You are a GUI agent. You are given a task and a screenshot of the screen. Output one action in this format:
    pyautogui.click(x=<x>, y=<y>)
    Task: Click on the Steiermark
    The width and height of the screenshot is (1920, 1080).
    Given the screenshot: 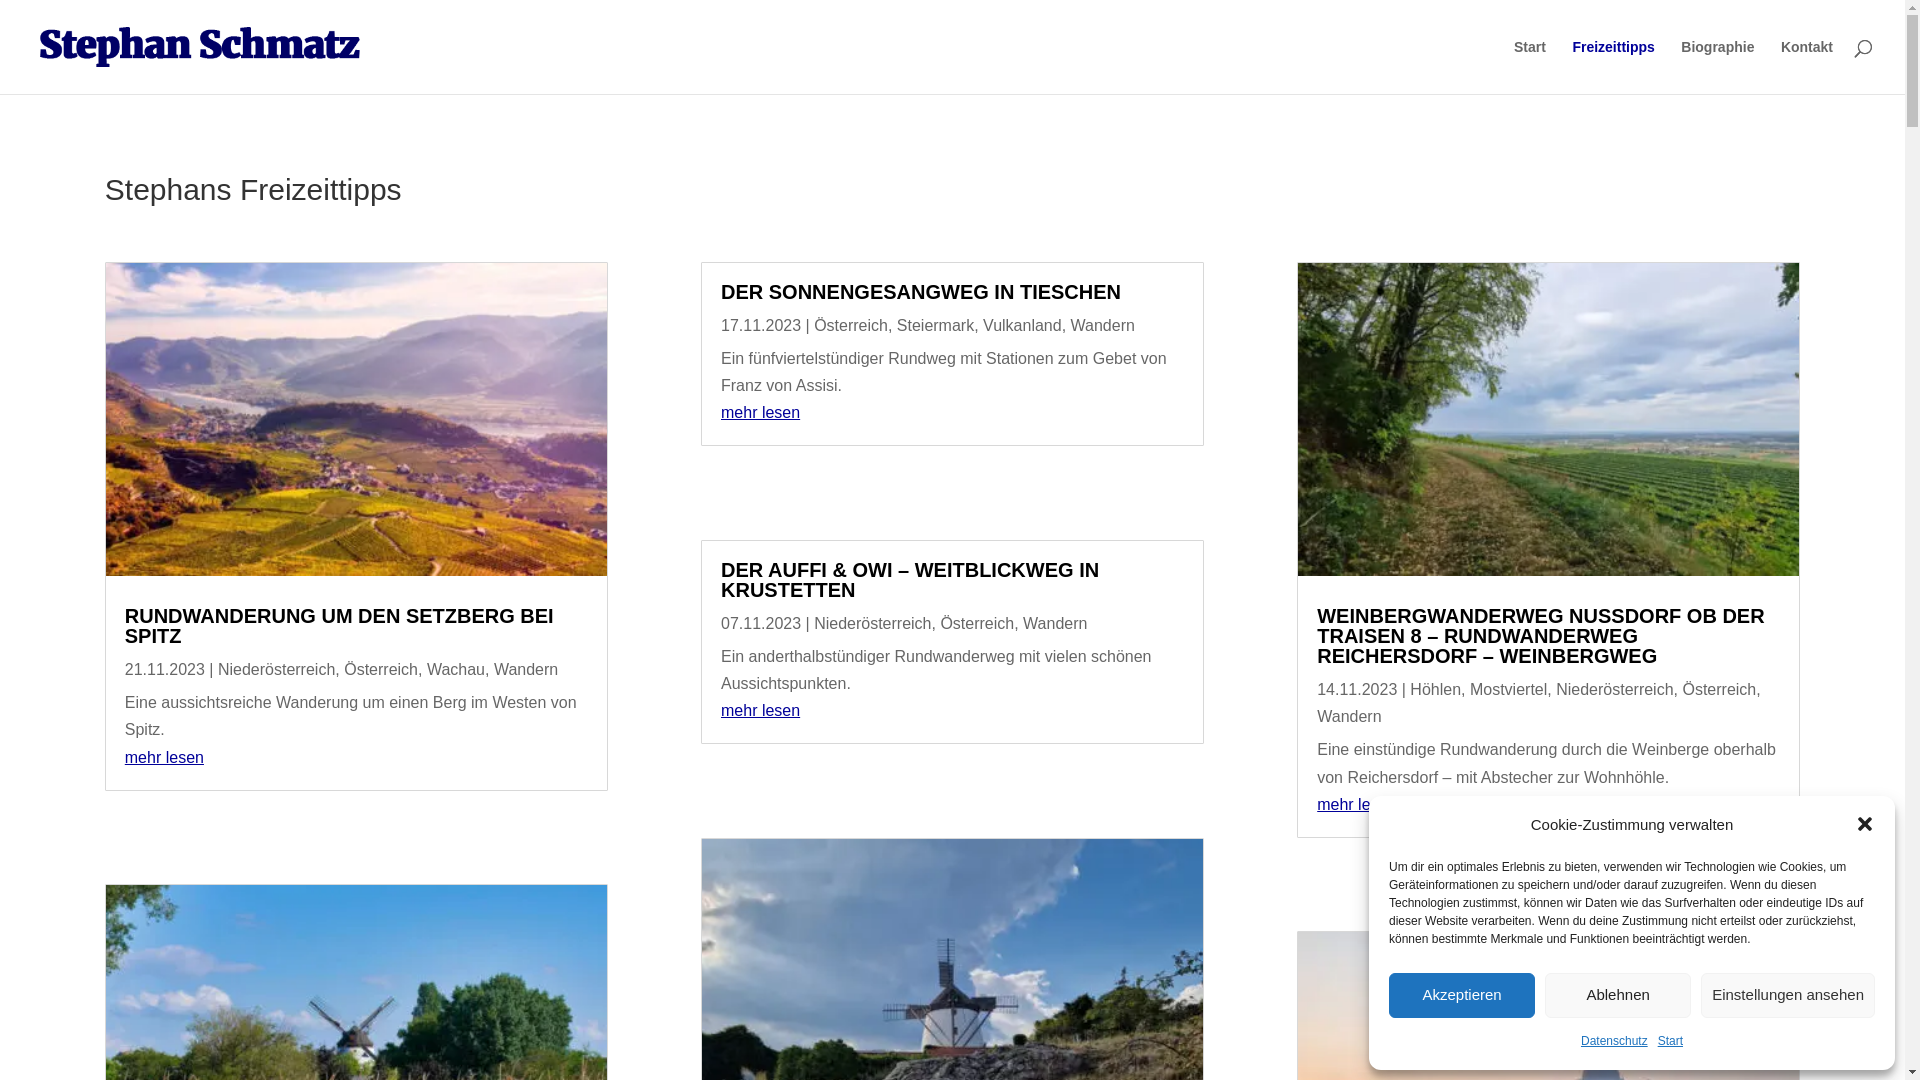 What is the action you would take?
    pyautogui.click(x=936, y=326)
    